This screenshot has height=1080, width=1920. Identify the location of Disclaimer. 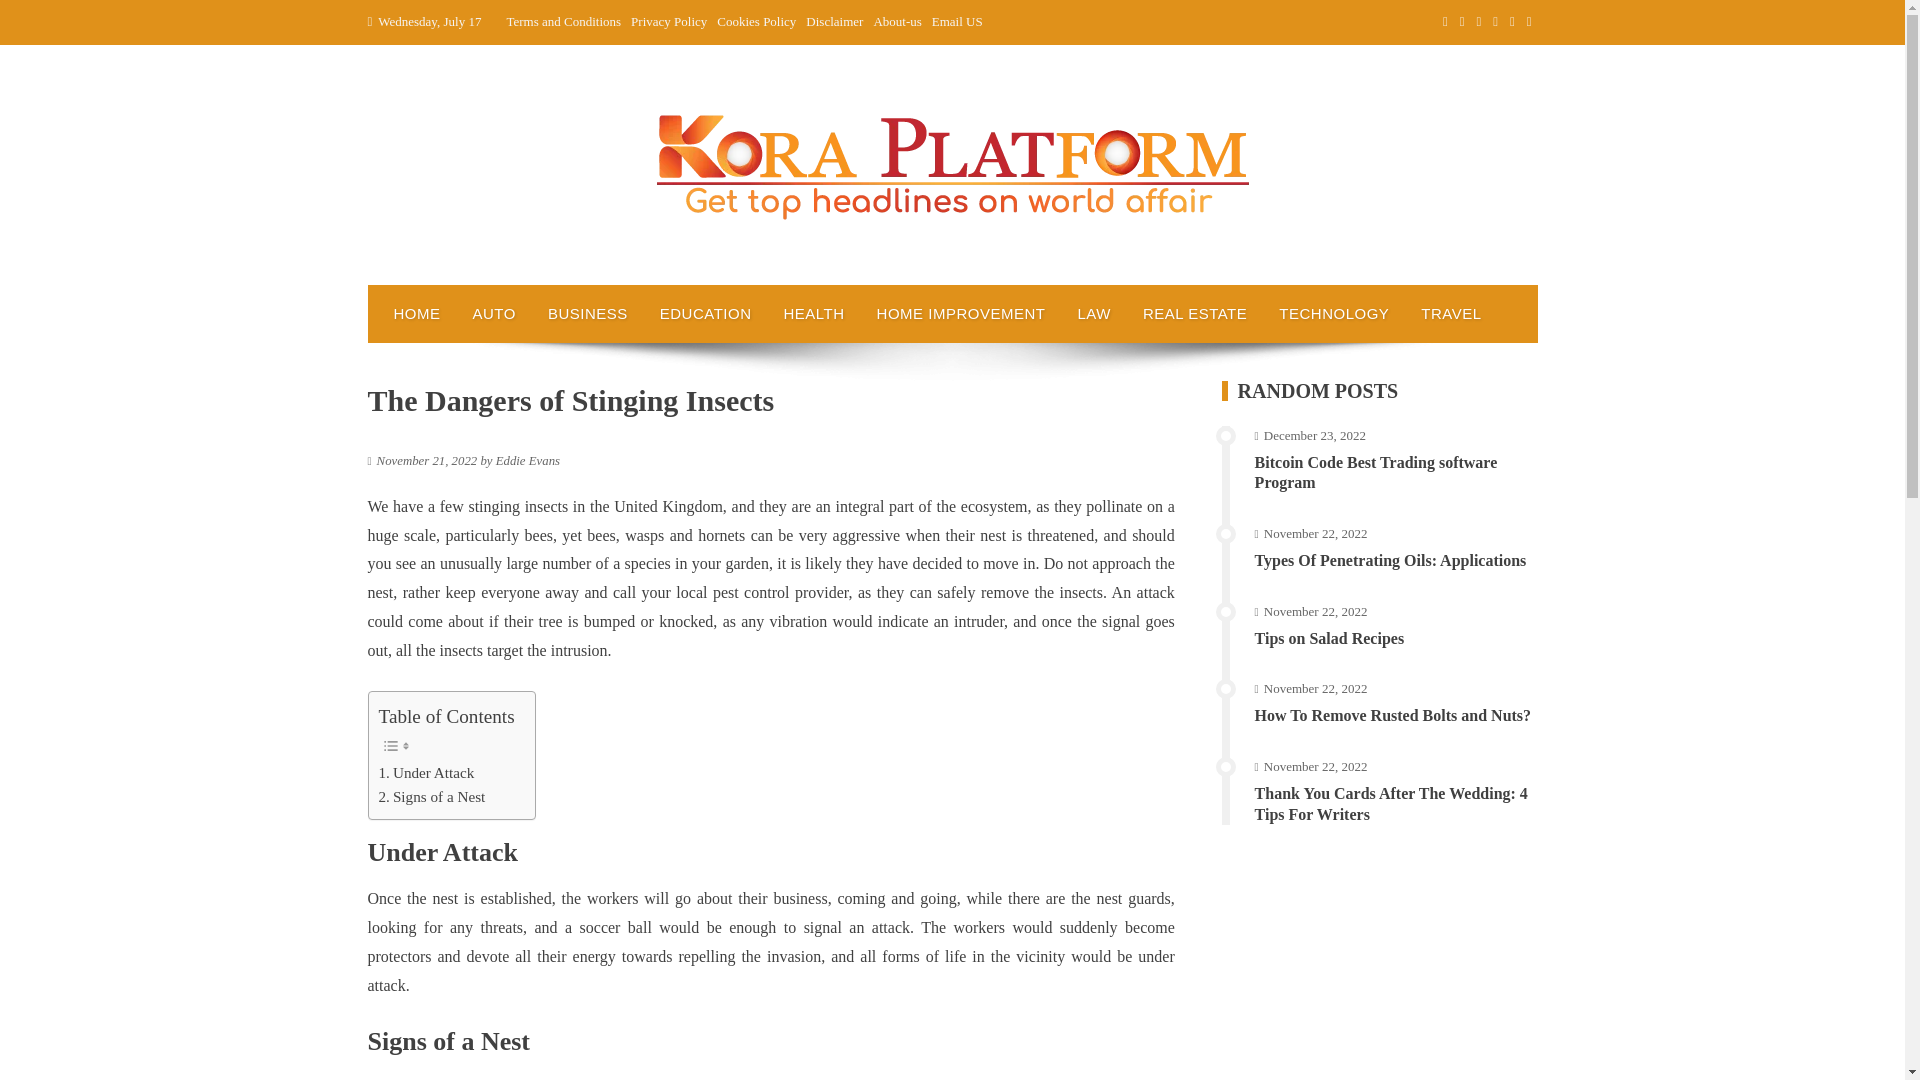
(834, 22).